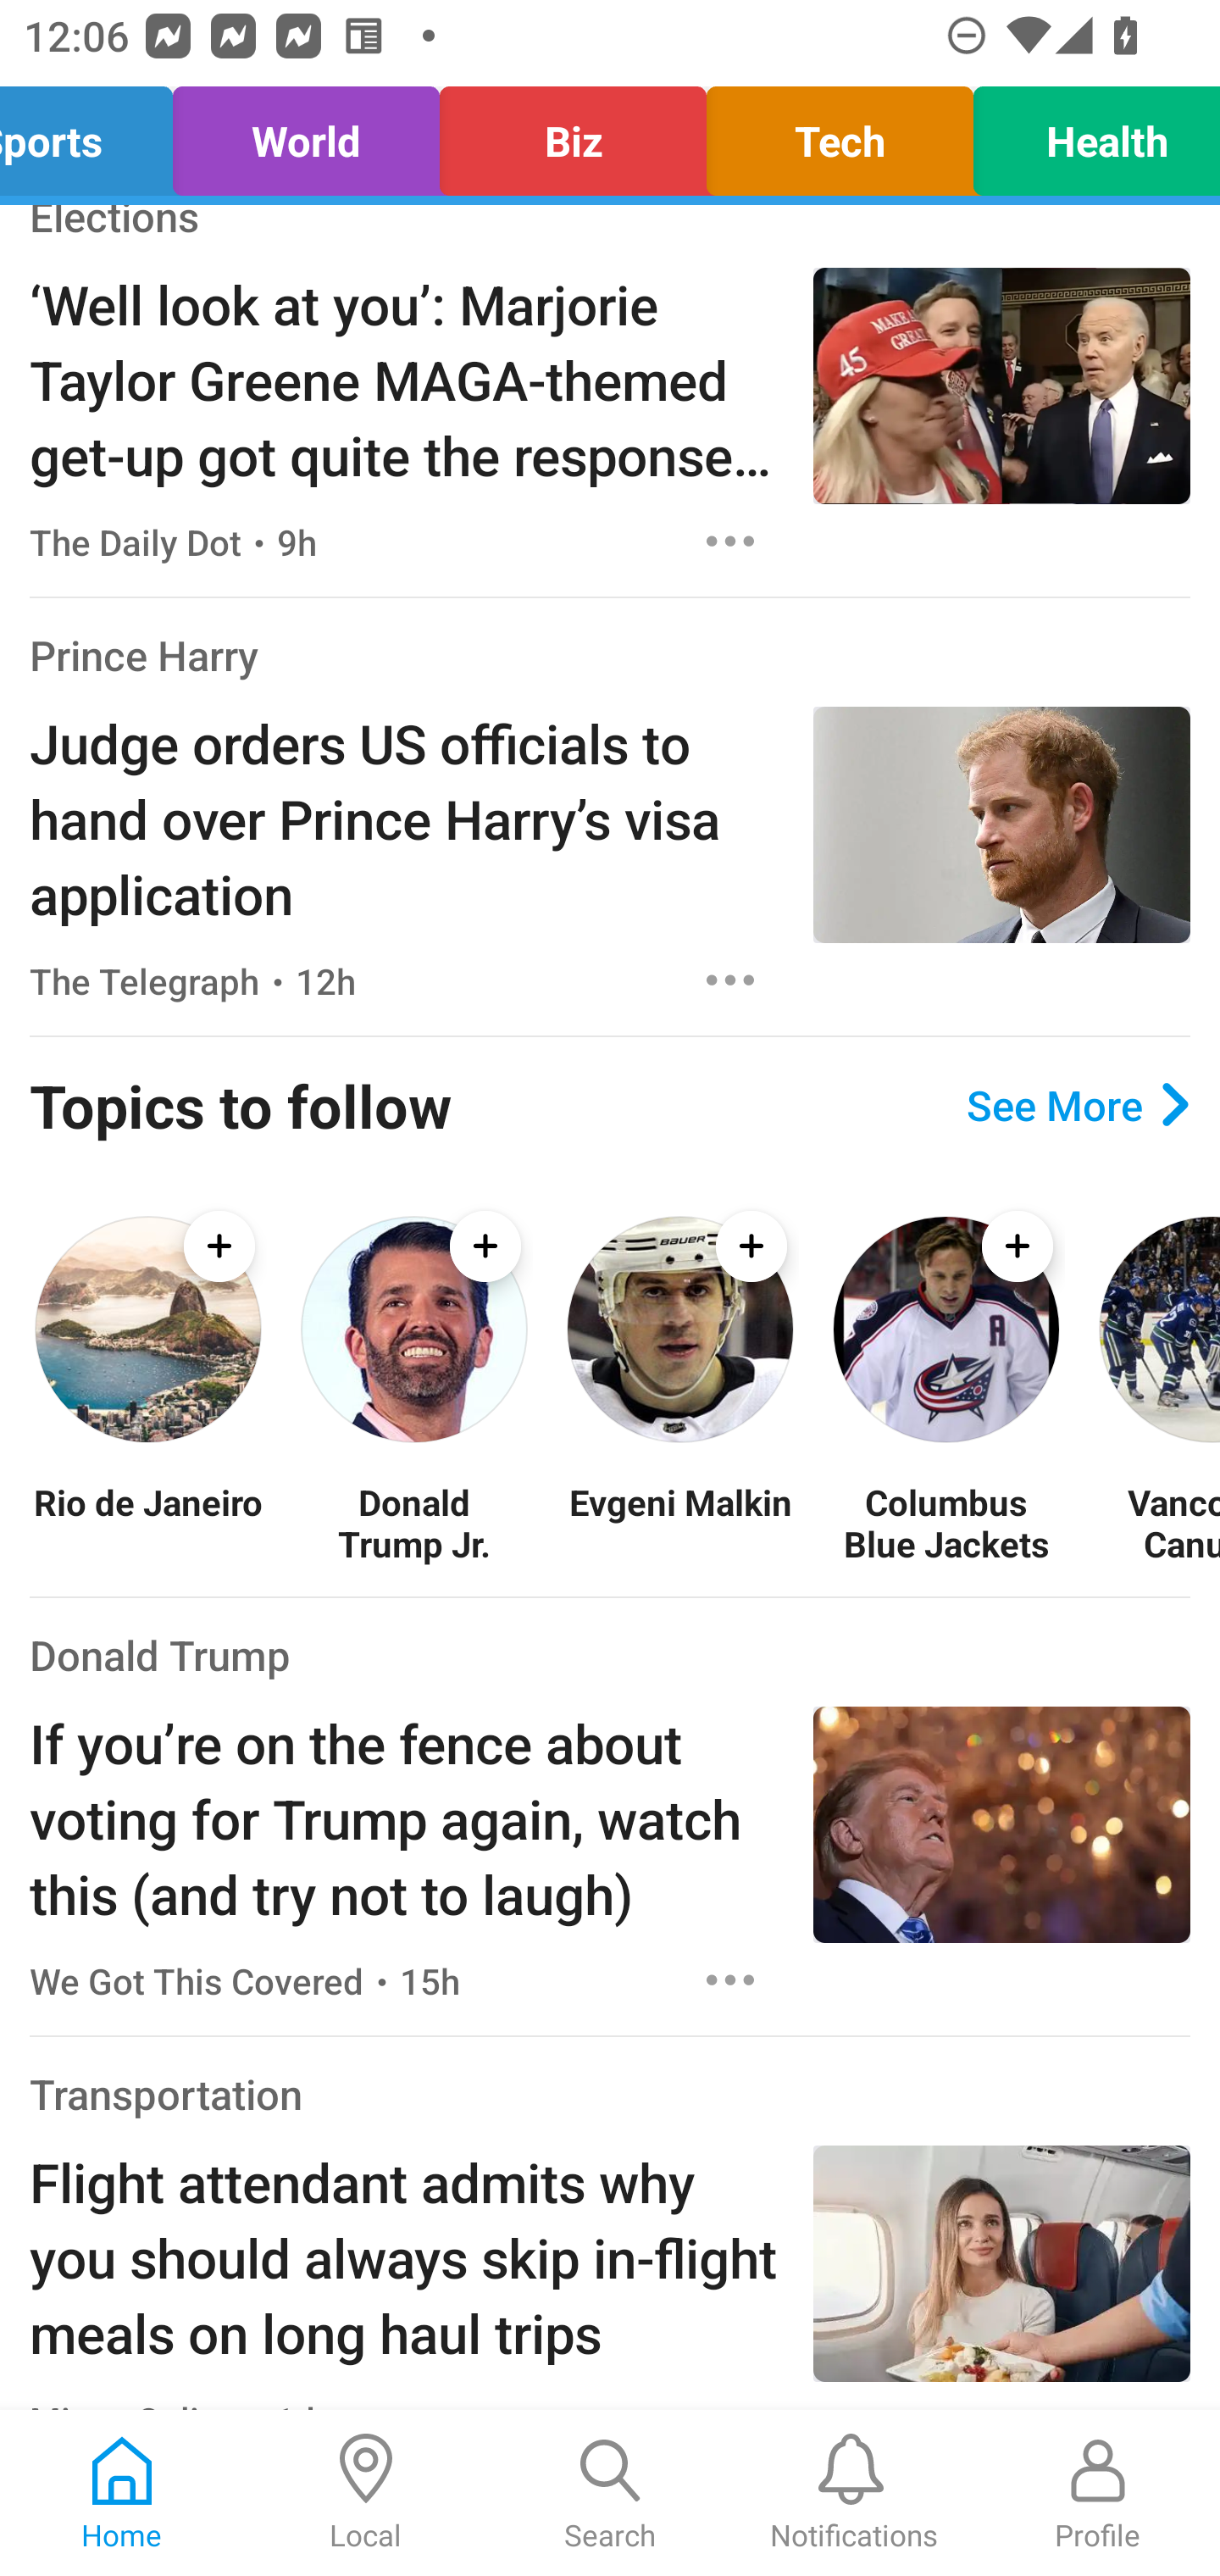  Describe the element at coordinates (1098, 2493) in the screenshot. I see `Profile` at that location.